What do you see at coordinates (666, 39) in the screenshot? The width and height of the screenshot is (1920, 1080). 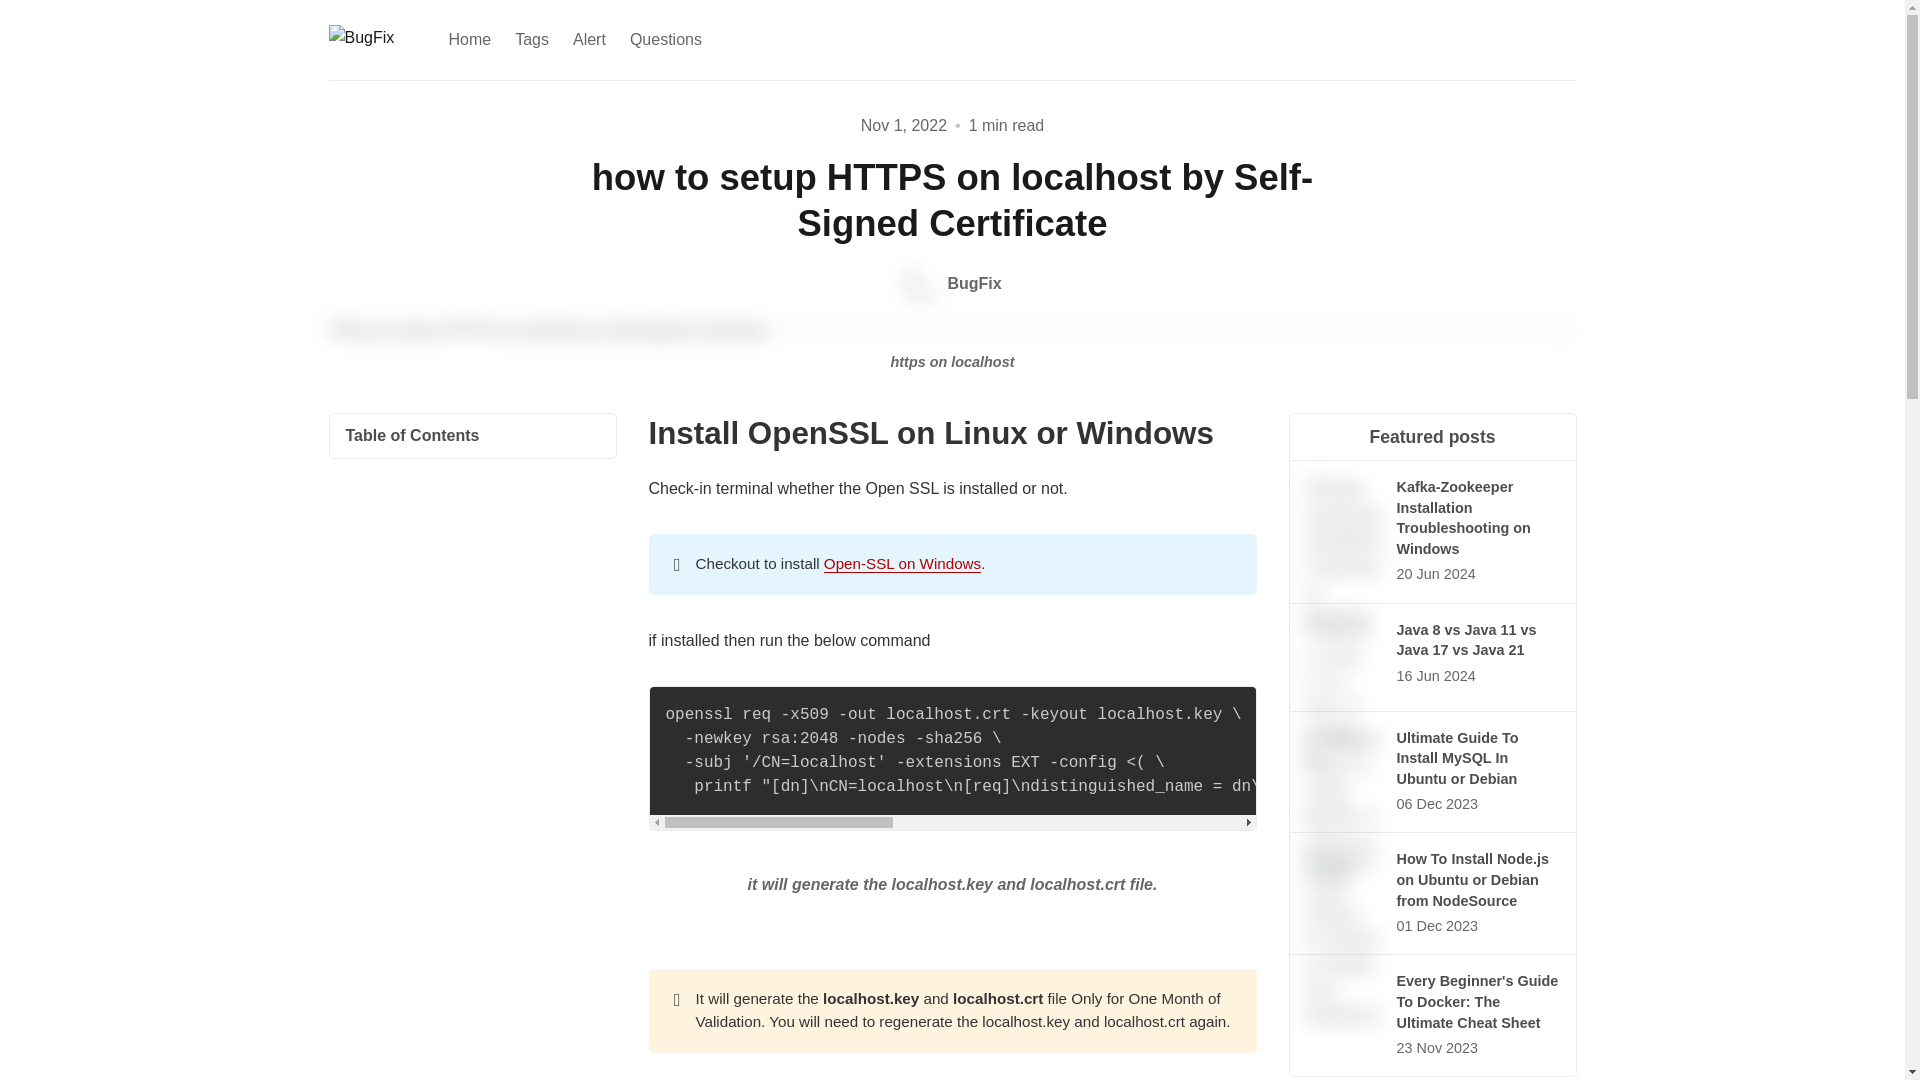 I see `Questions` at bounding box center [666, 39].